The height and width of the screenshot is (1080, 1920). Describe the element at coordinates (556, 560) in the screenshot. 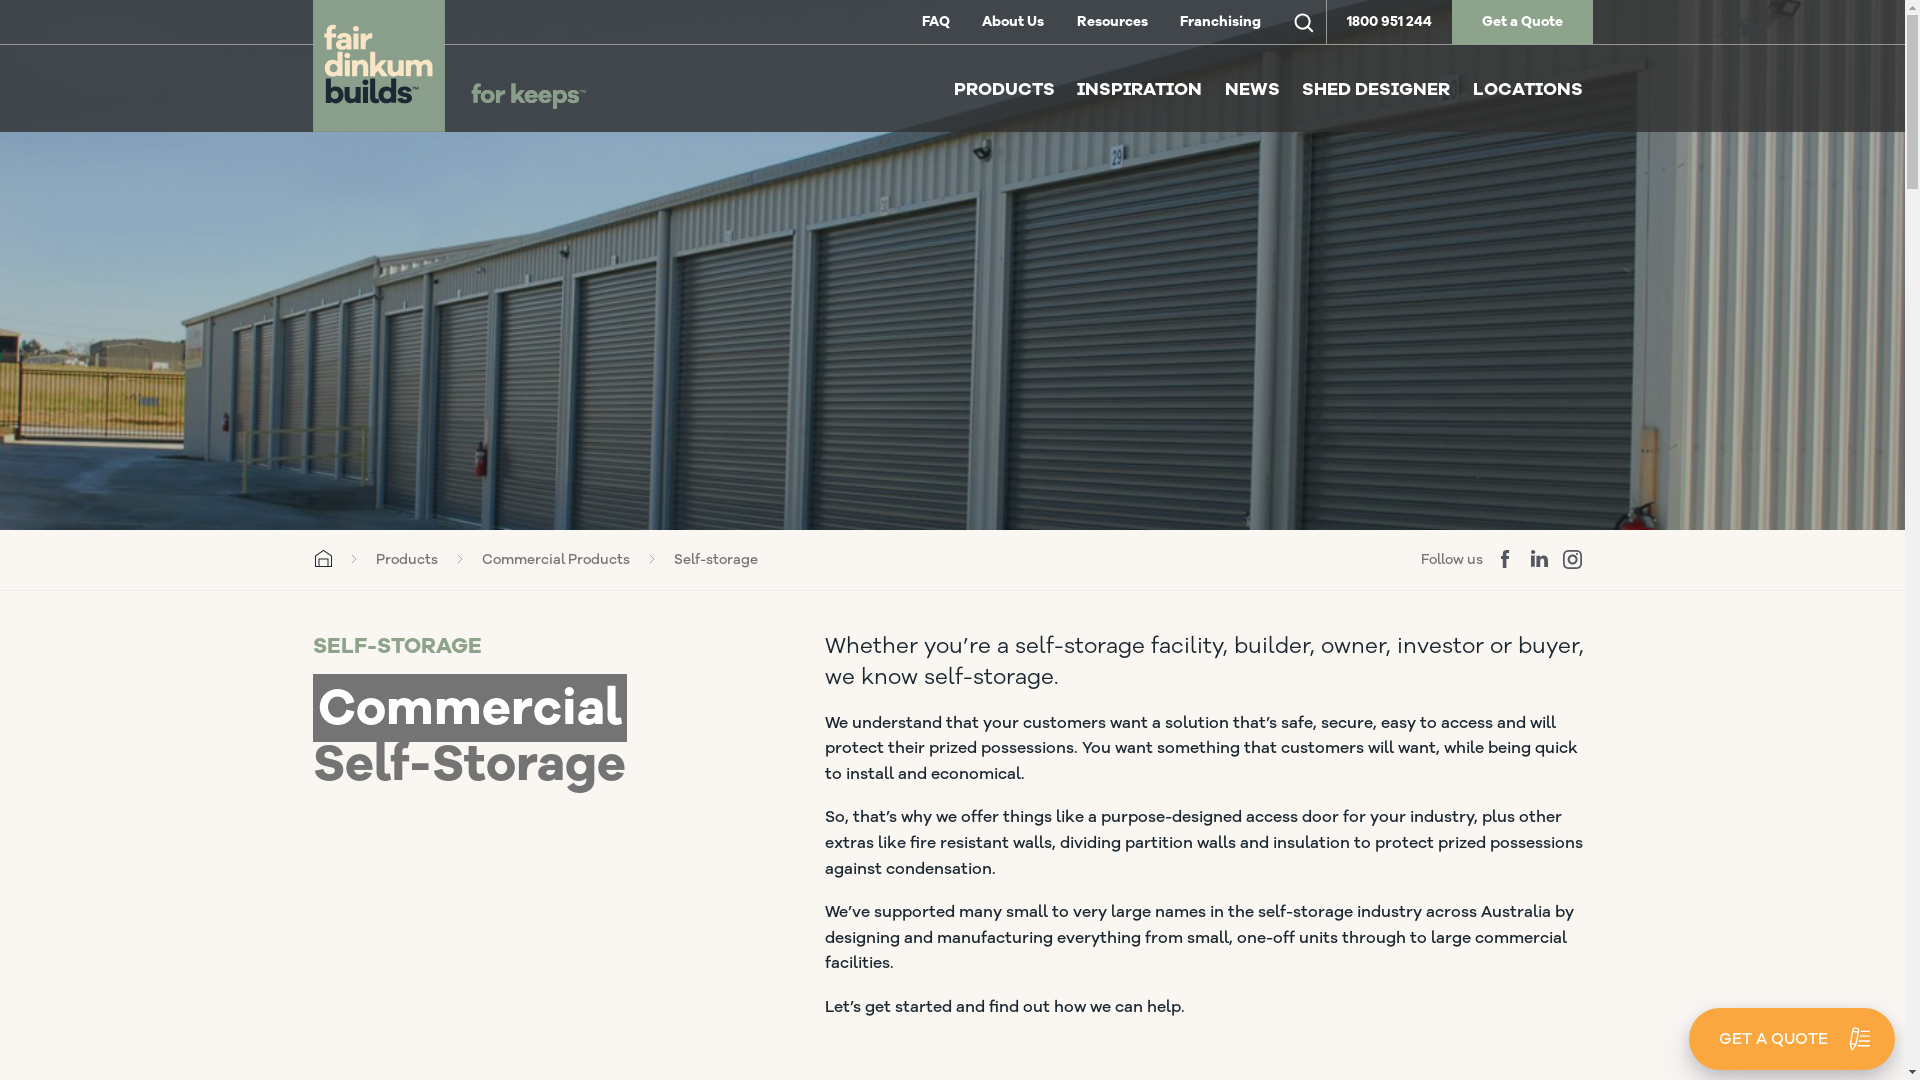

I see `Commercial Products` at that location.